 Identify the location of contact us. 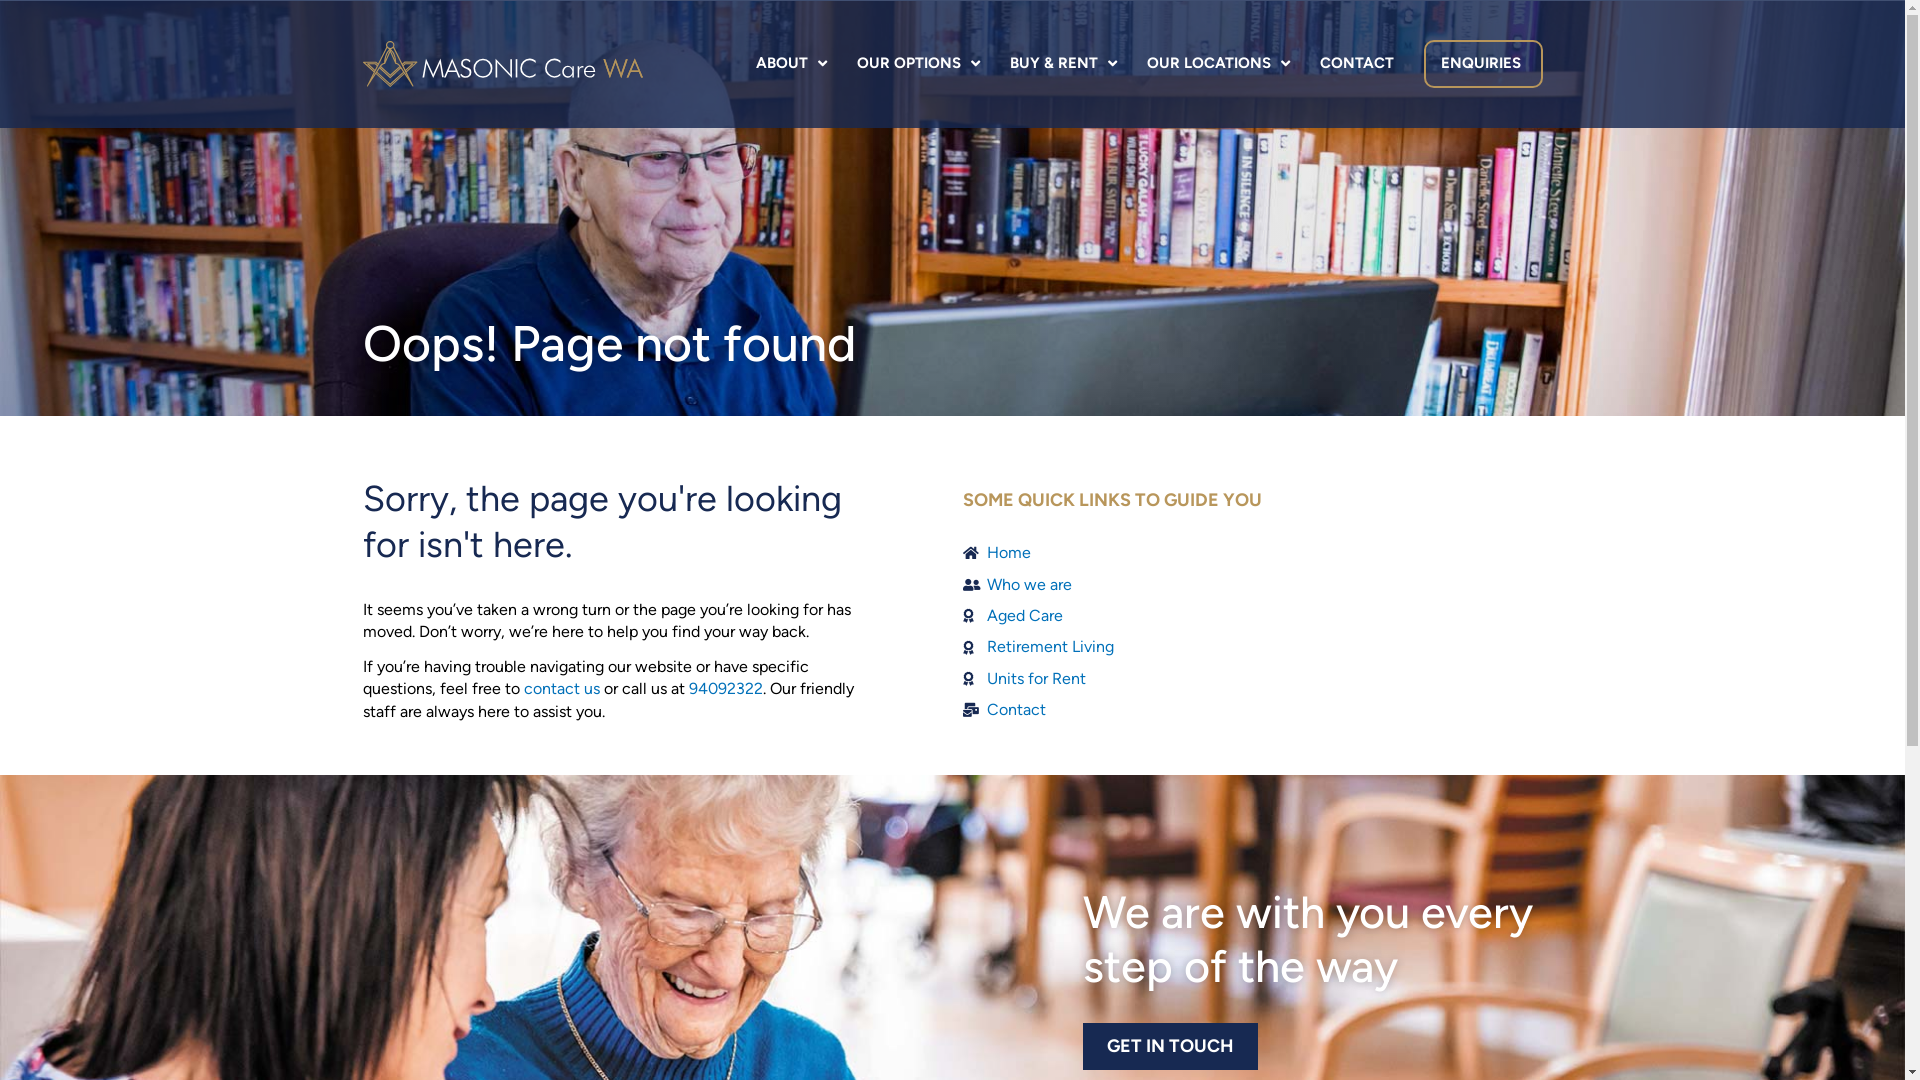
(562, 688).